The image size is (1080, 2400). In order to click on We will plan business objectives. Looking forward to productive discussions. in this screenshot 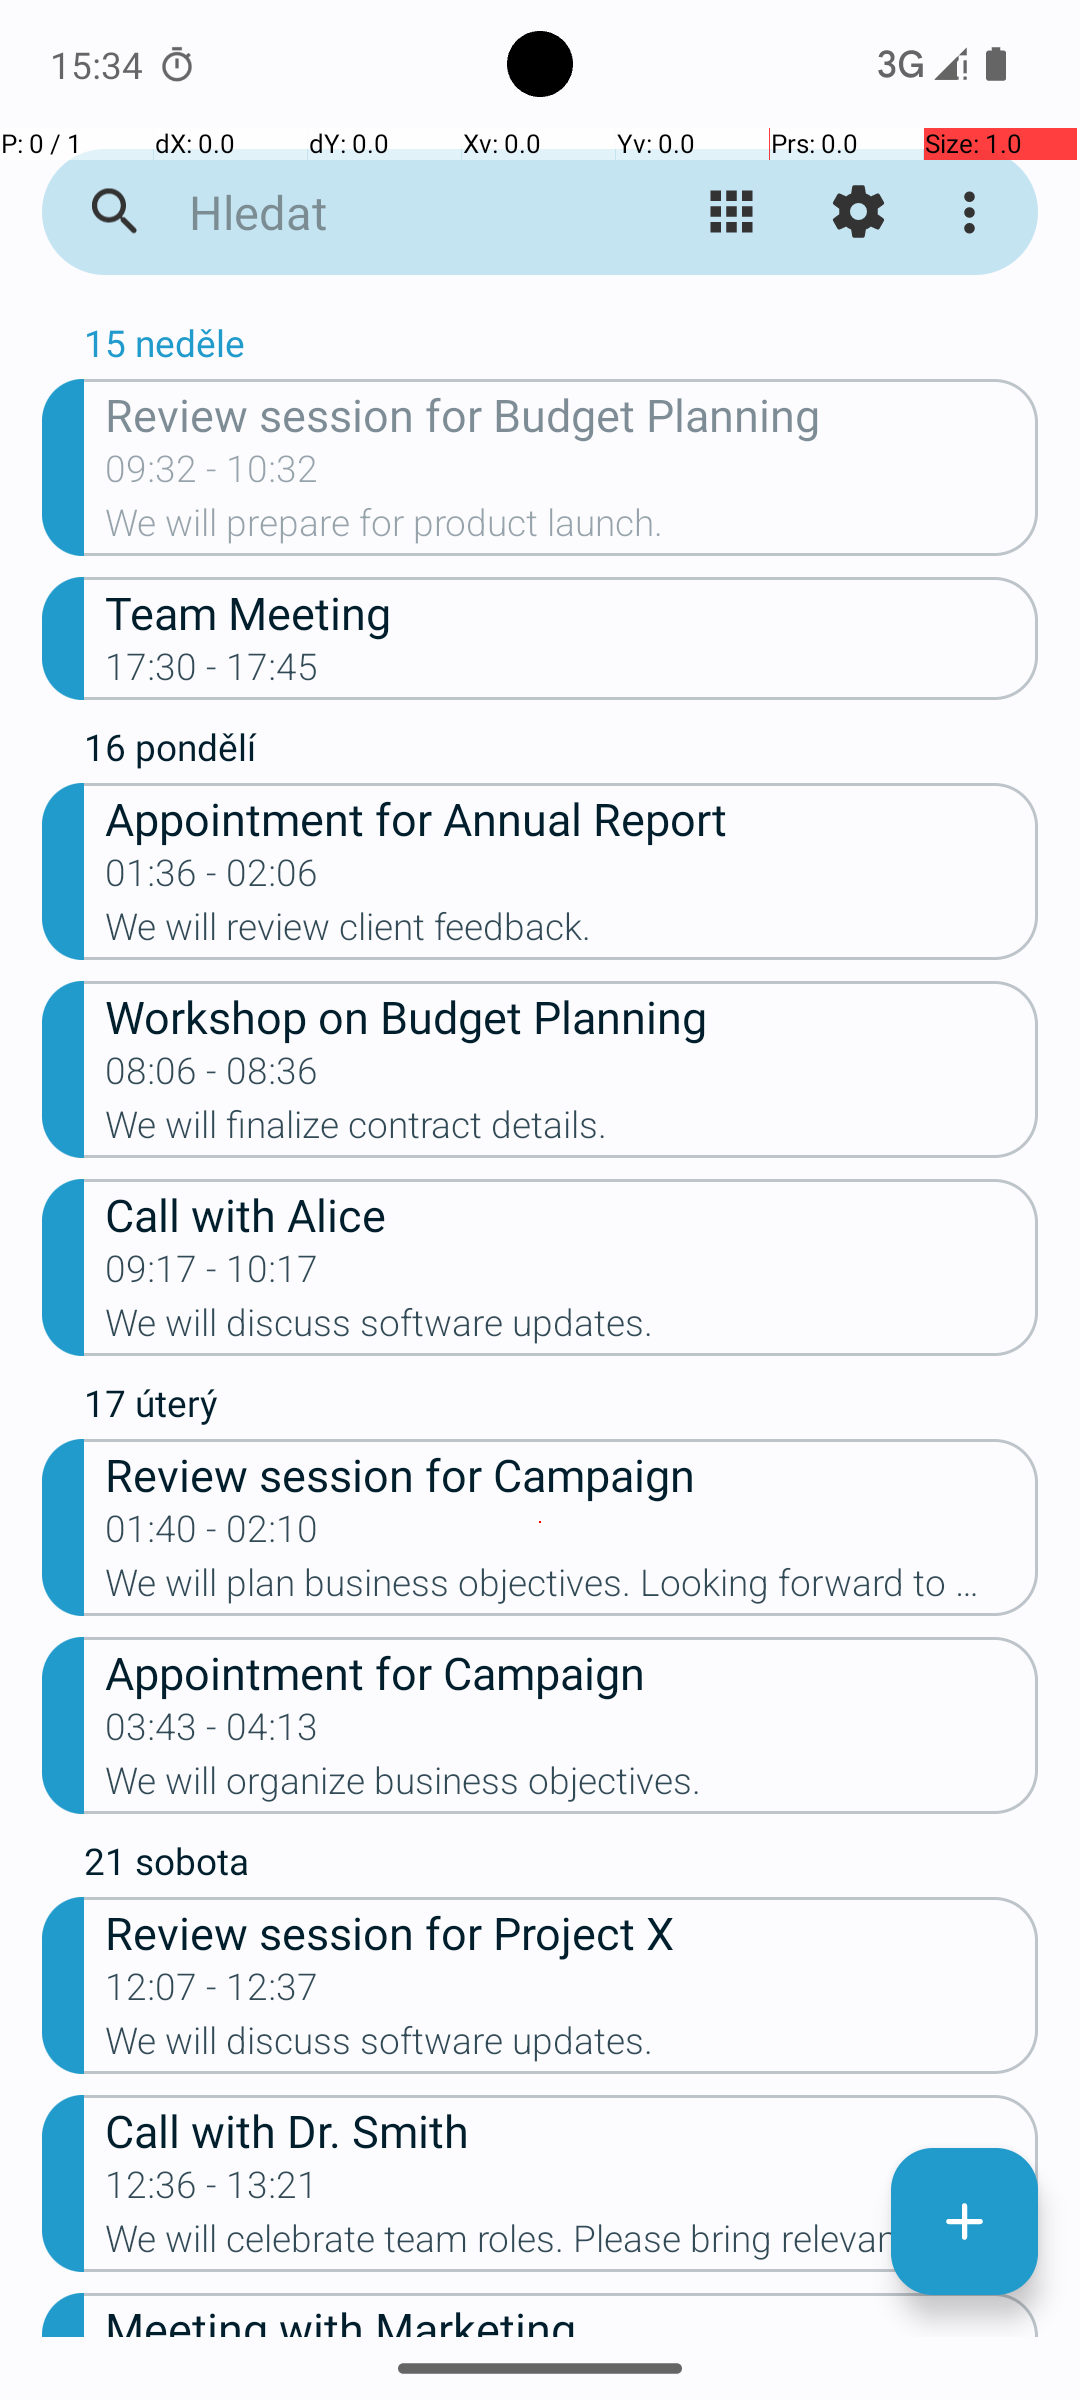, I will do `click(572, 1589)`.